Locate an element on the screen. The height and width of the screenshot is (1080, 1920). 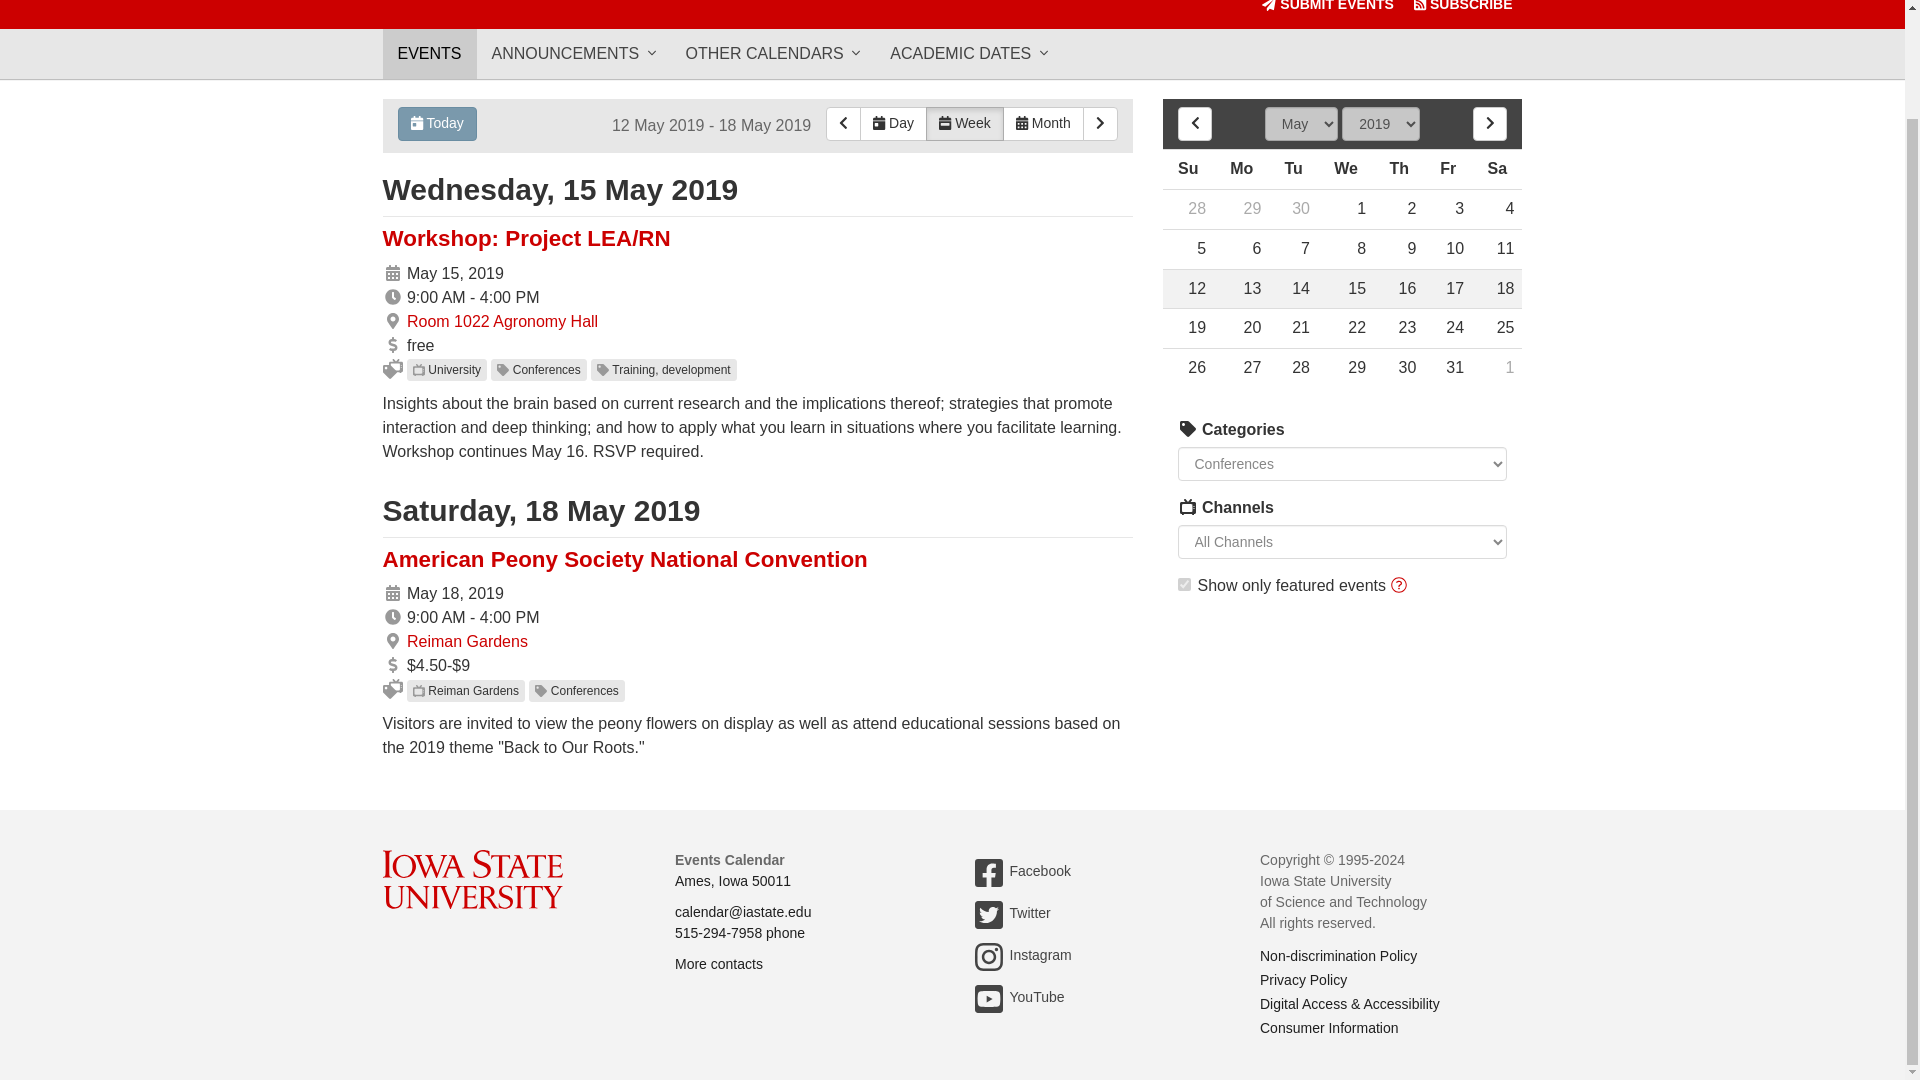
Time is located at coordinates (392, 617).